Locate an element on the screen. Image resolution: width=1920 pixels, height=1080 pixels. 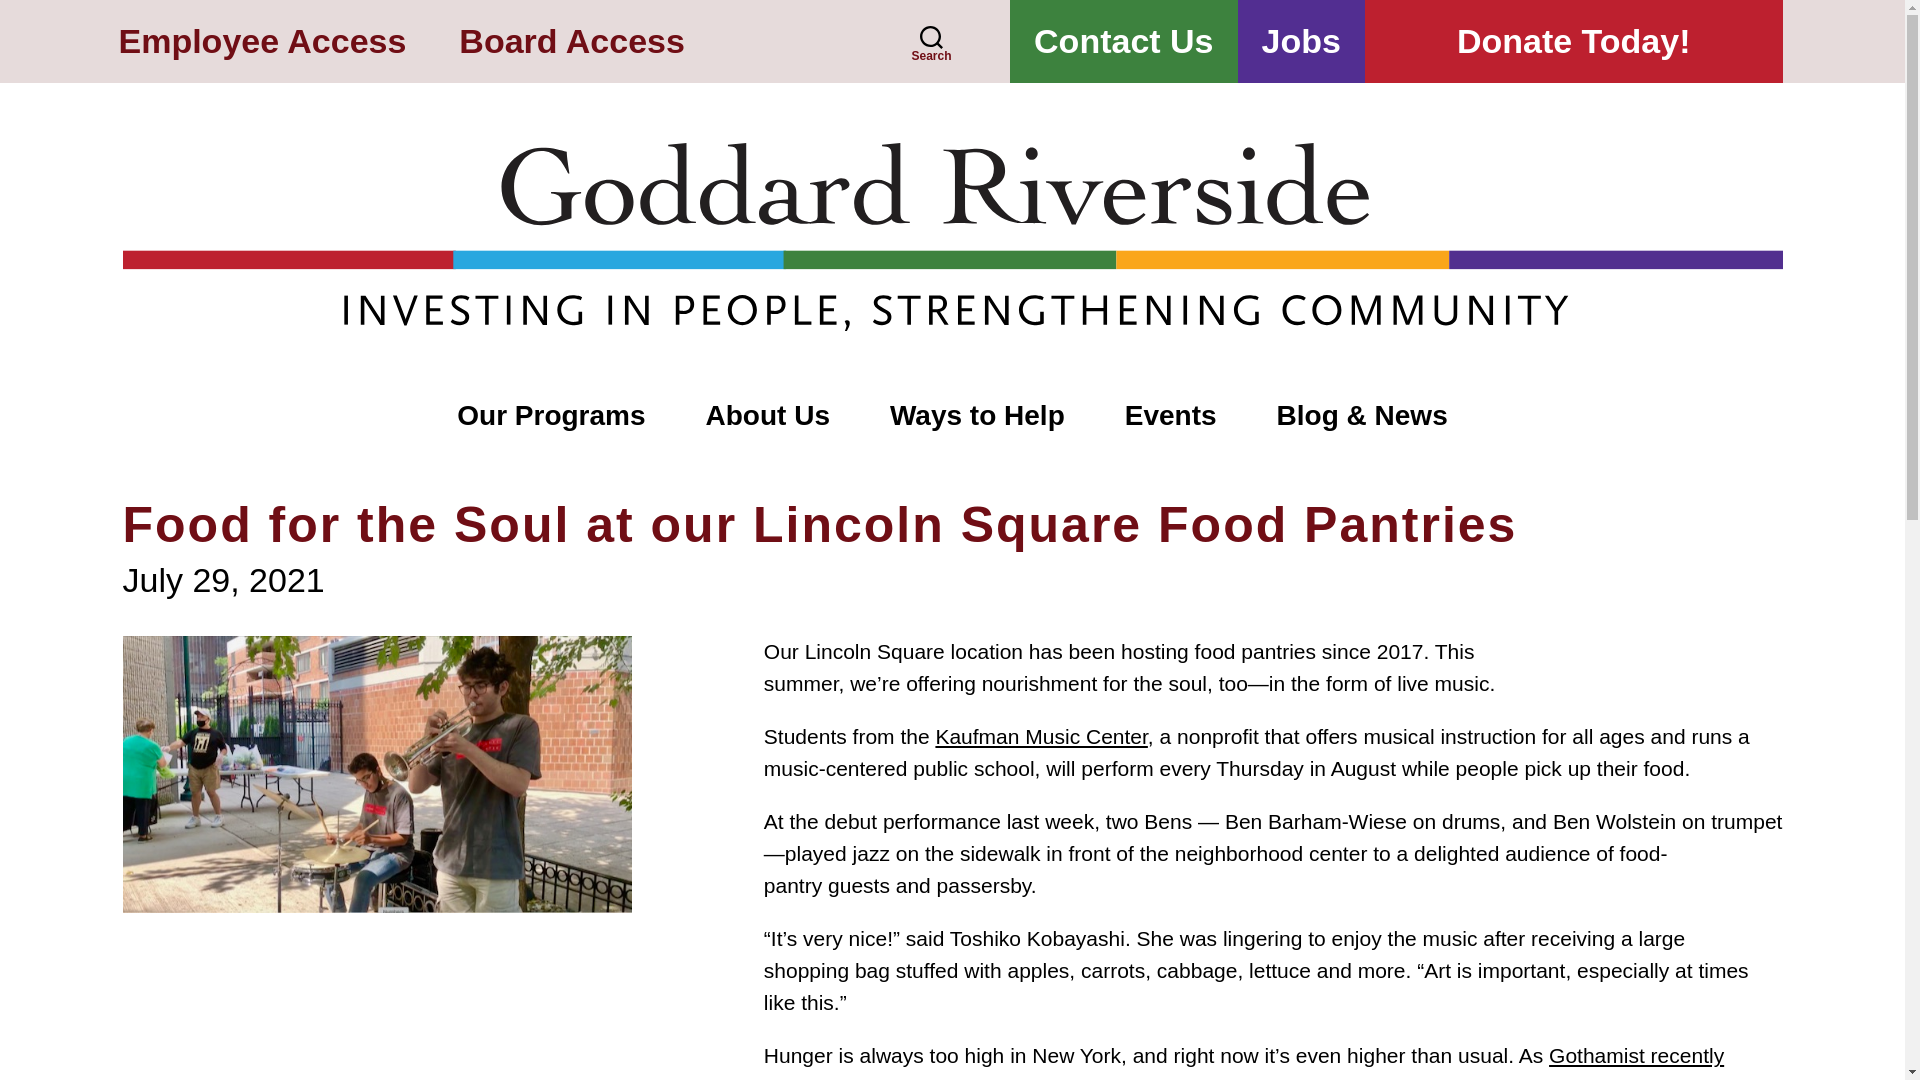
Employee Access is located at coordinates (261, 42).